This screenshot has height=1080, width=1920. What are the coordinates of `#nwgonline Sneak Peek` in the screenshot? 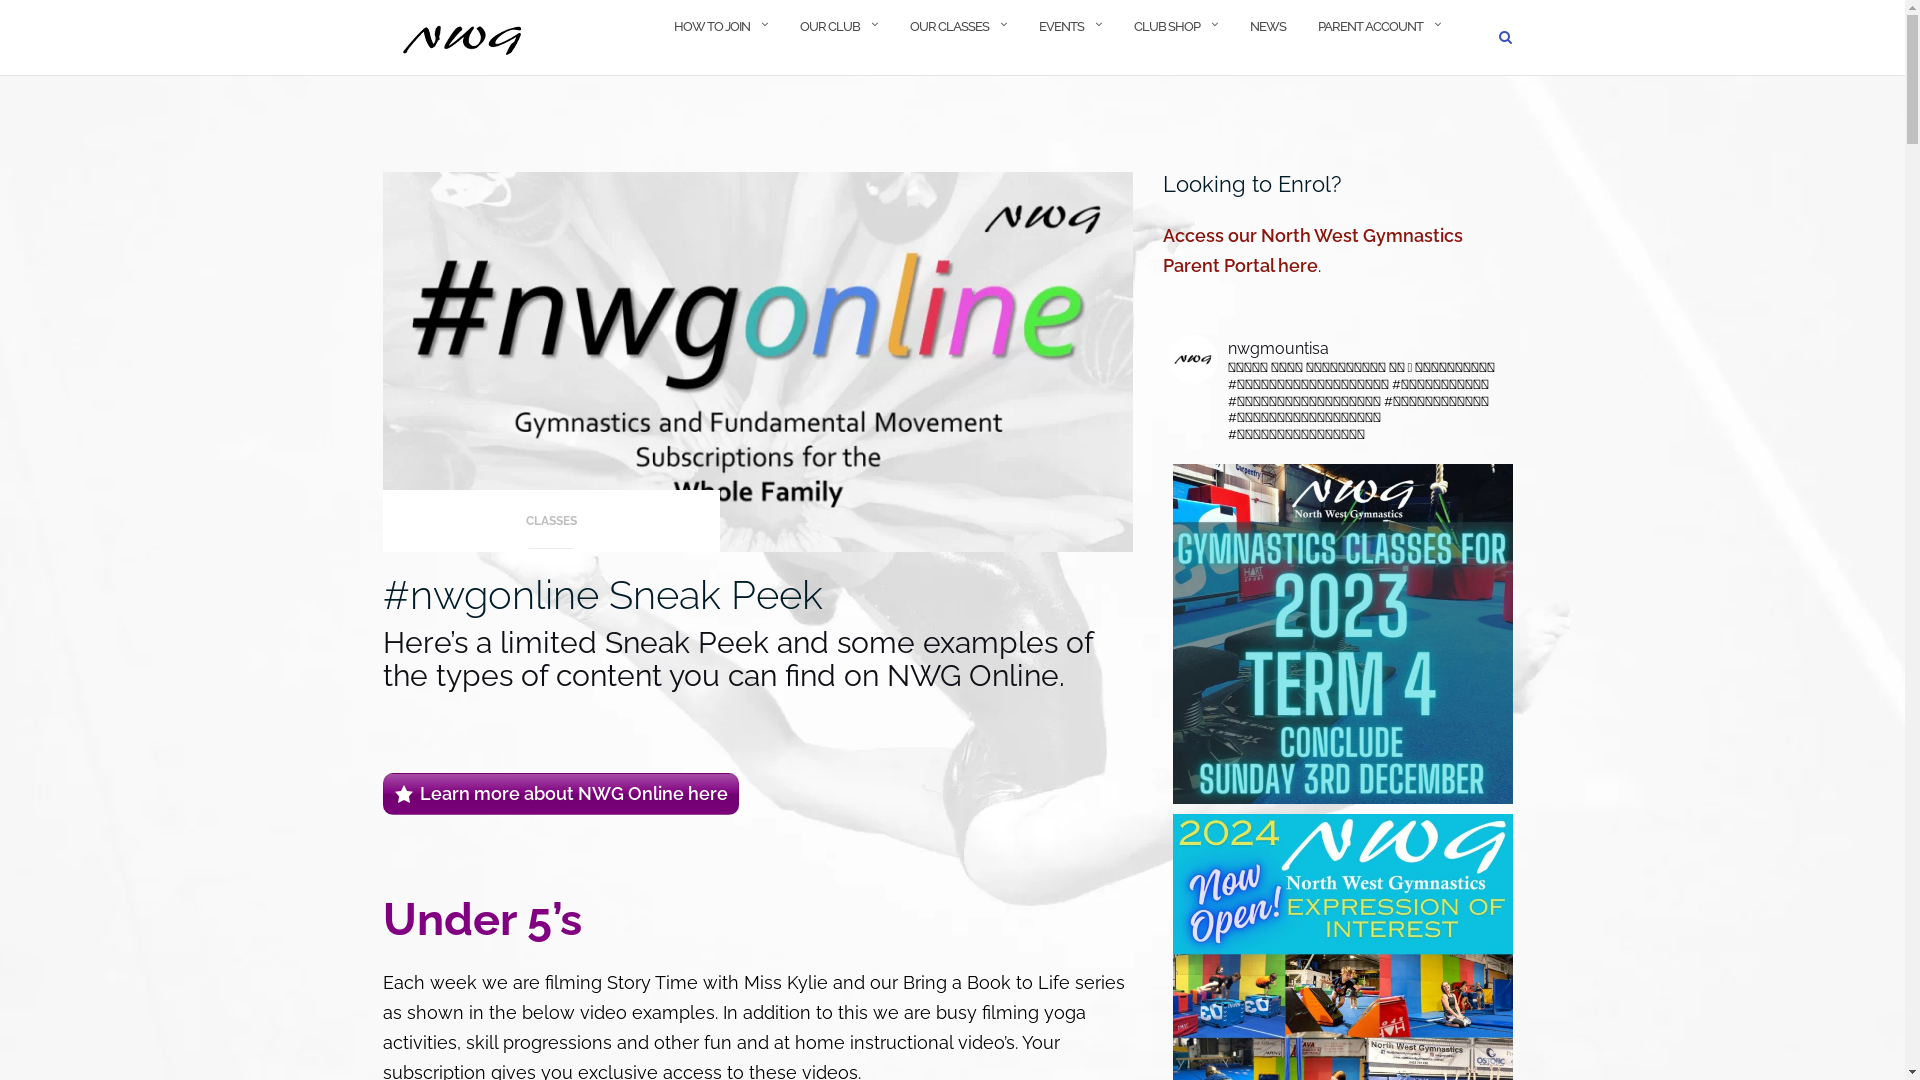 It's located at (602, 594).